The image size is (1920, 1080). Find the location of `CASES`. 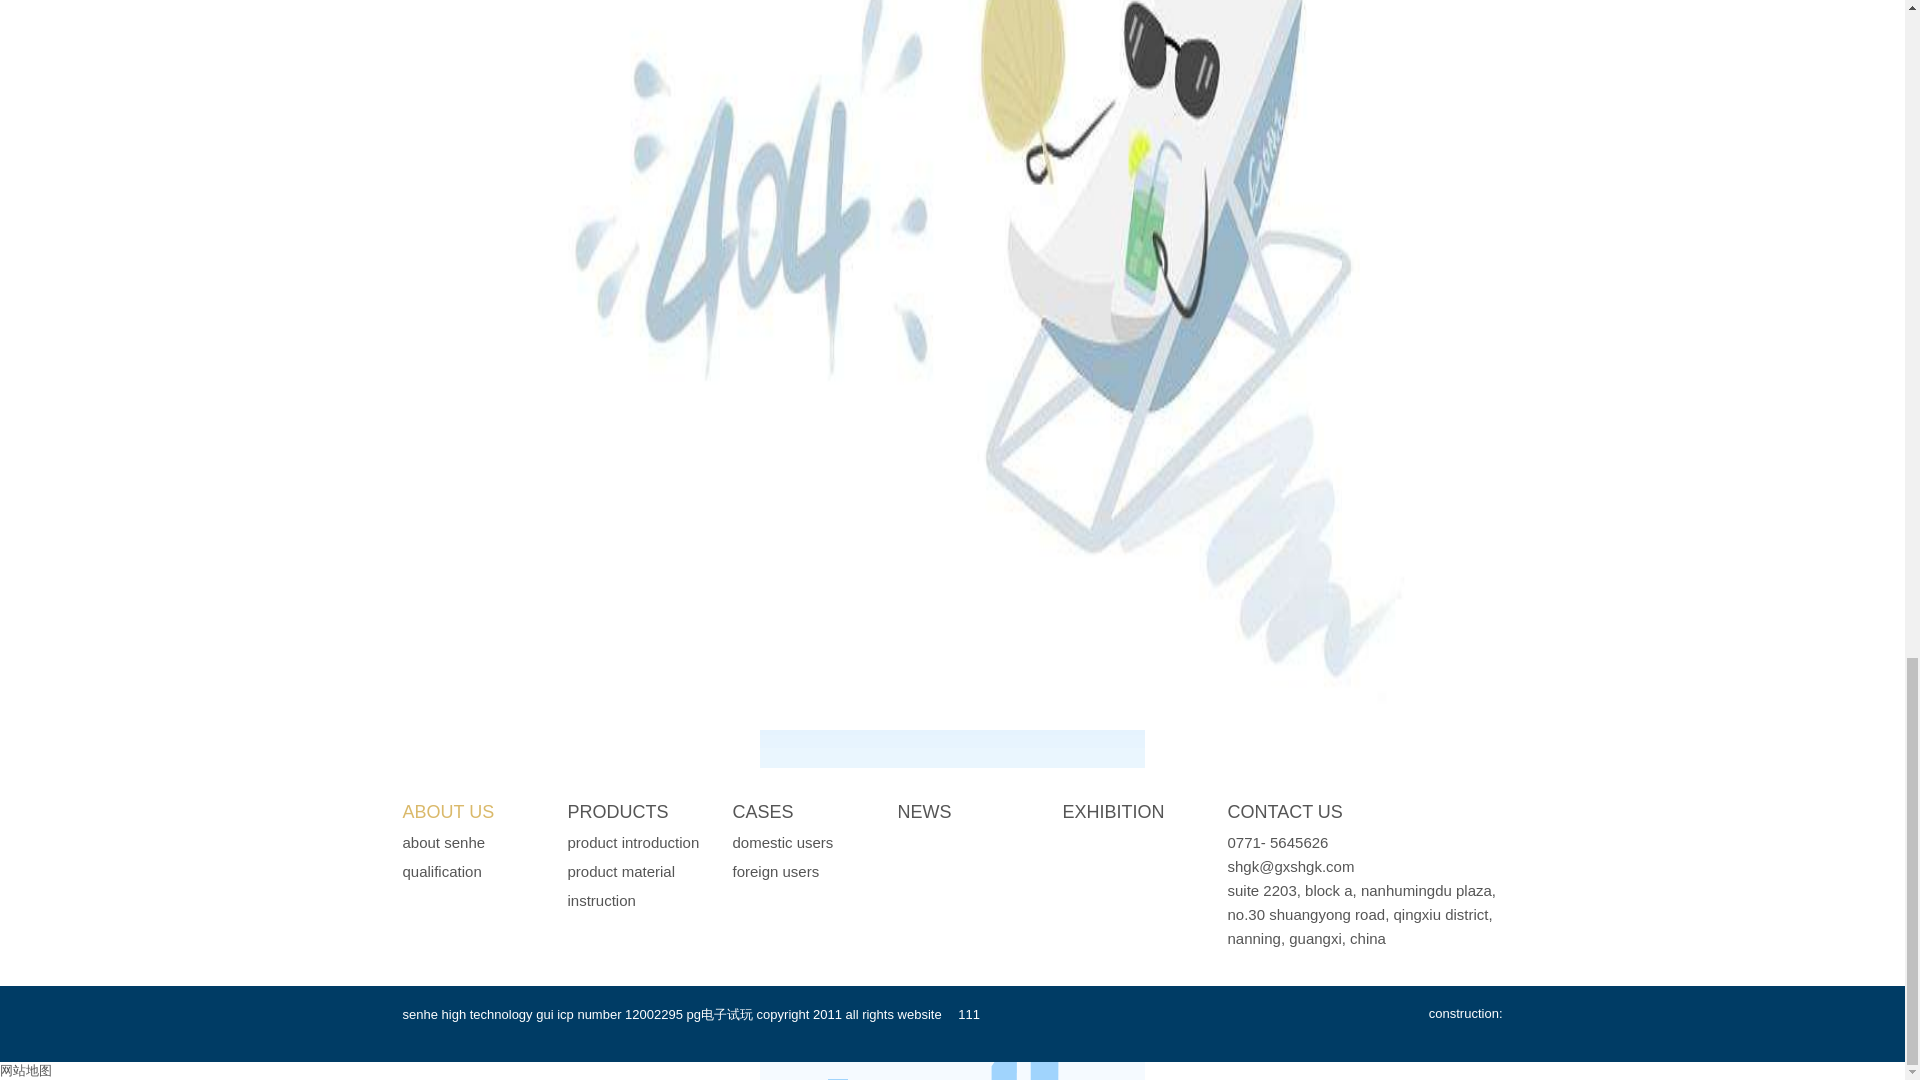

CASES is located at coordinates (762, 812).